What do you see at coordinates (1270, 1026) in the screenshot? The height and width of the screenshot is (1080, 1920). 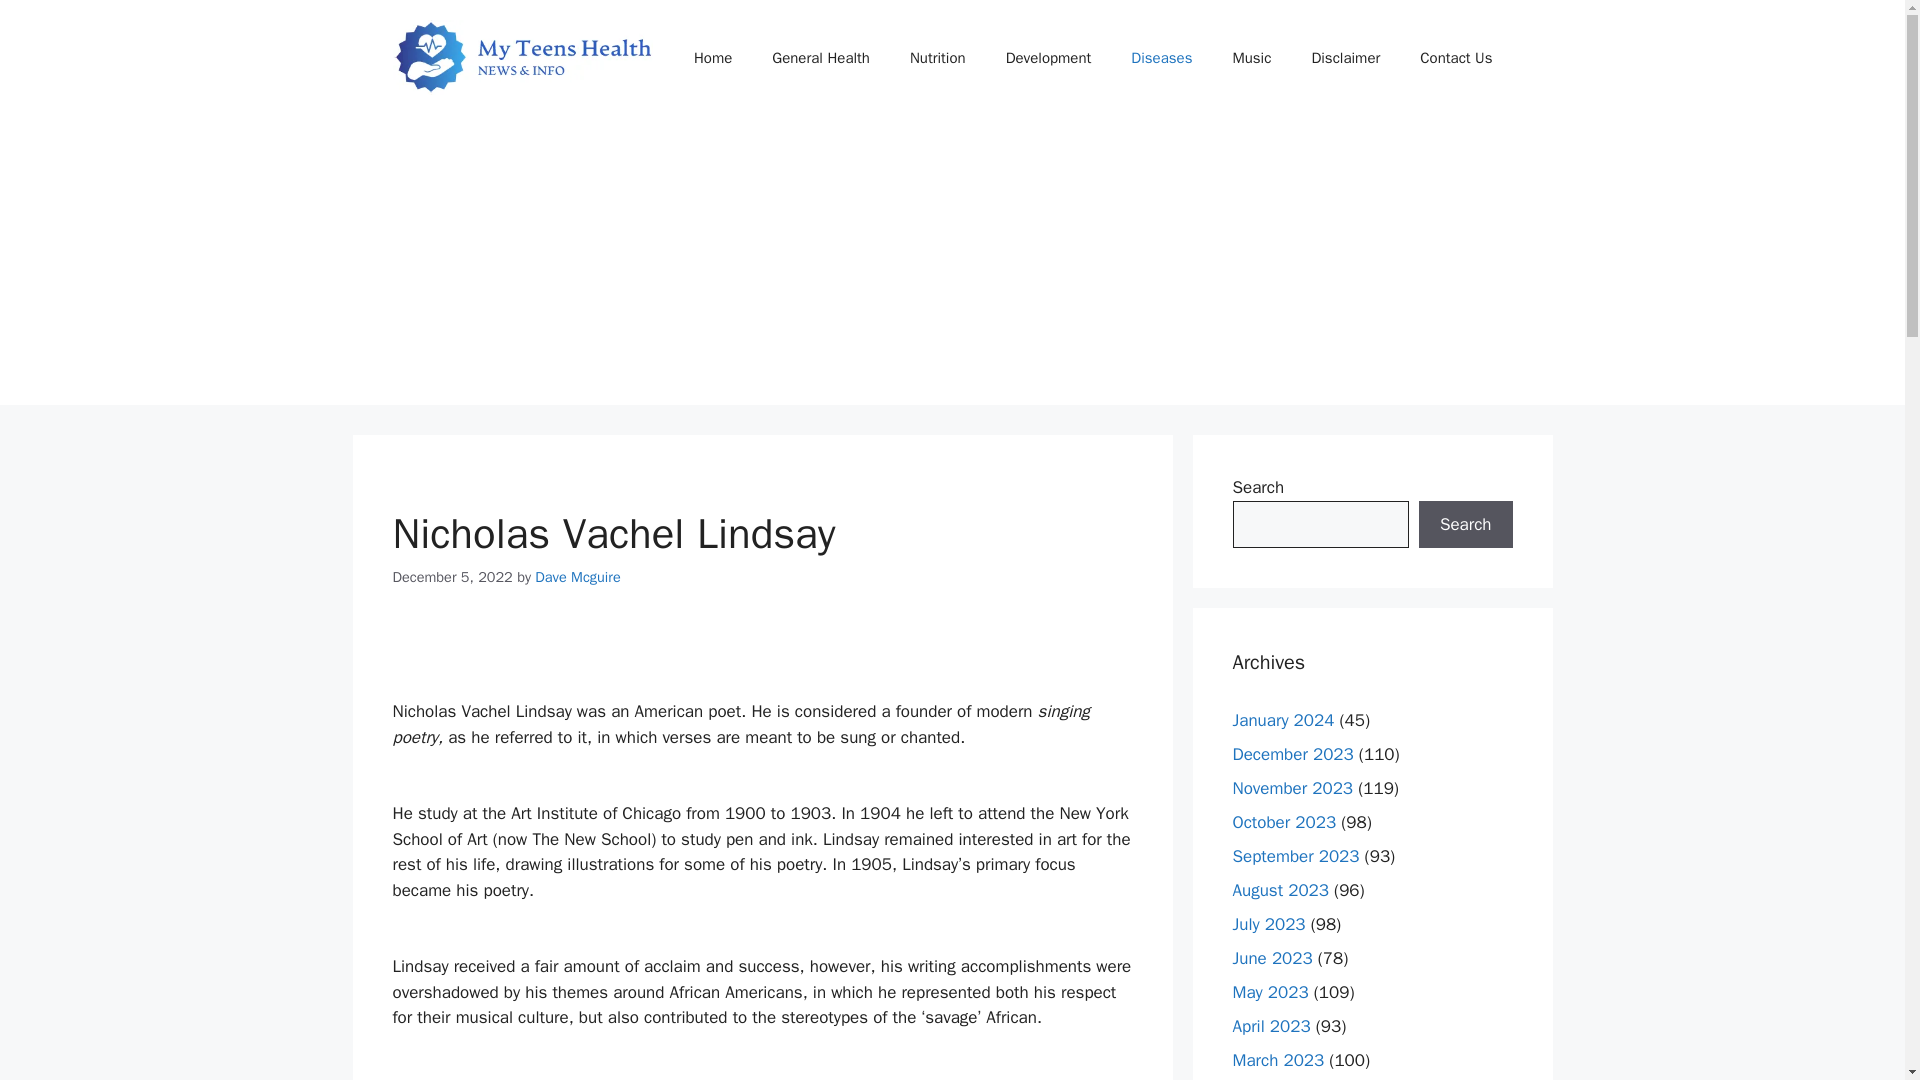 I see `April 2023` at bounding box center [1270, 1026].